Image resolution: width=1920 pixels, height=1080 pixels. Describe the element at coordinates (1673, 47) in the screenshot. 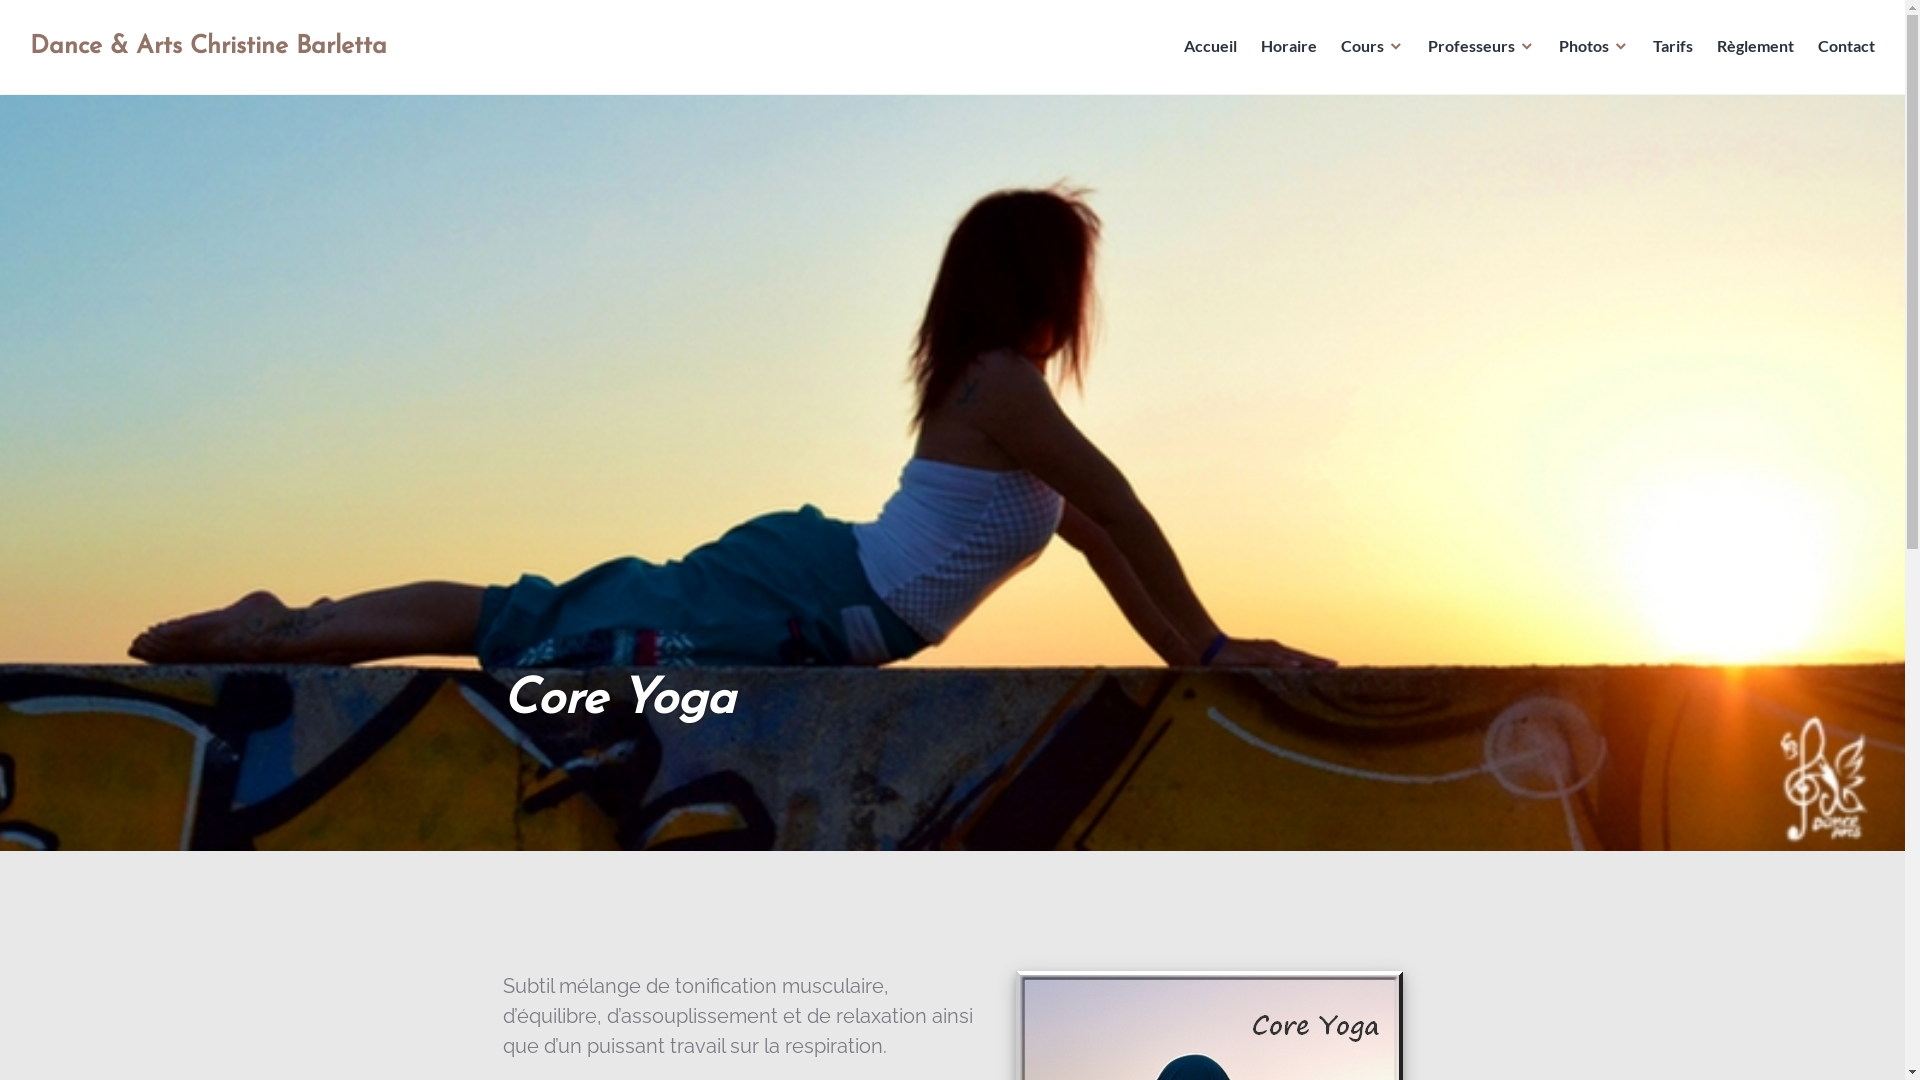

I see `Tarifs` at that location.